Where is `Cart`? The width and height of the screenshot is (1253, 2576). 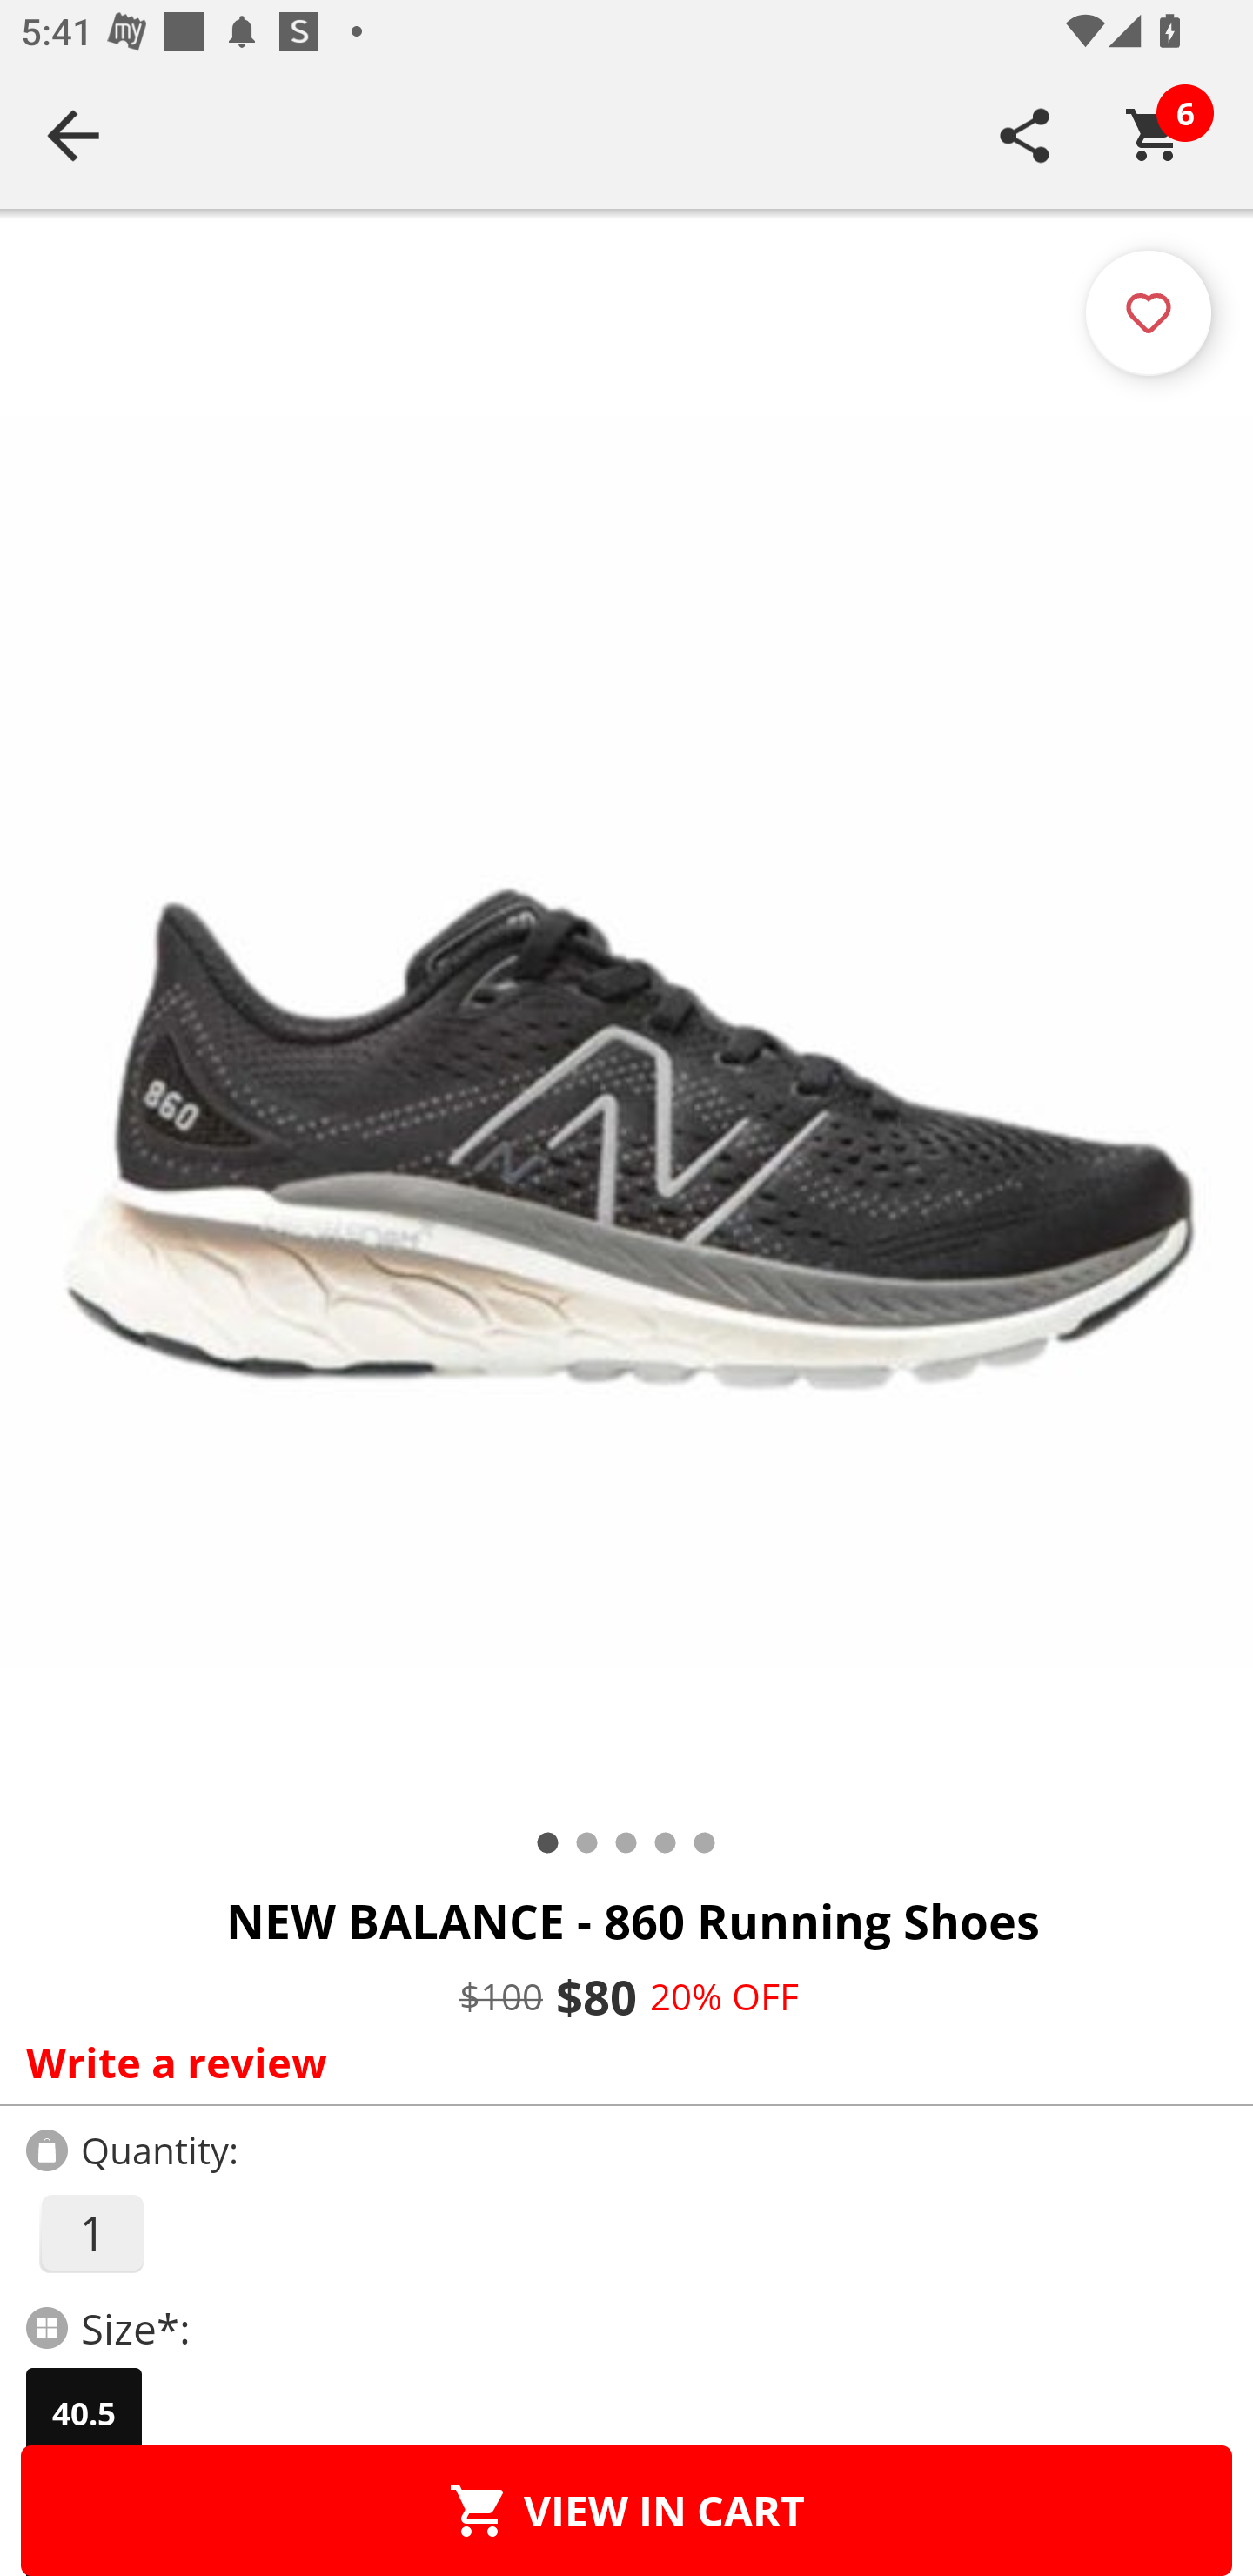 Cart is located at coordinates (1155, 135).